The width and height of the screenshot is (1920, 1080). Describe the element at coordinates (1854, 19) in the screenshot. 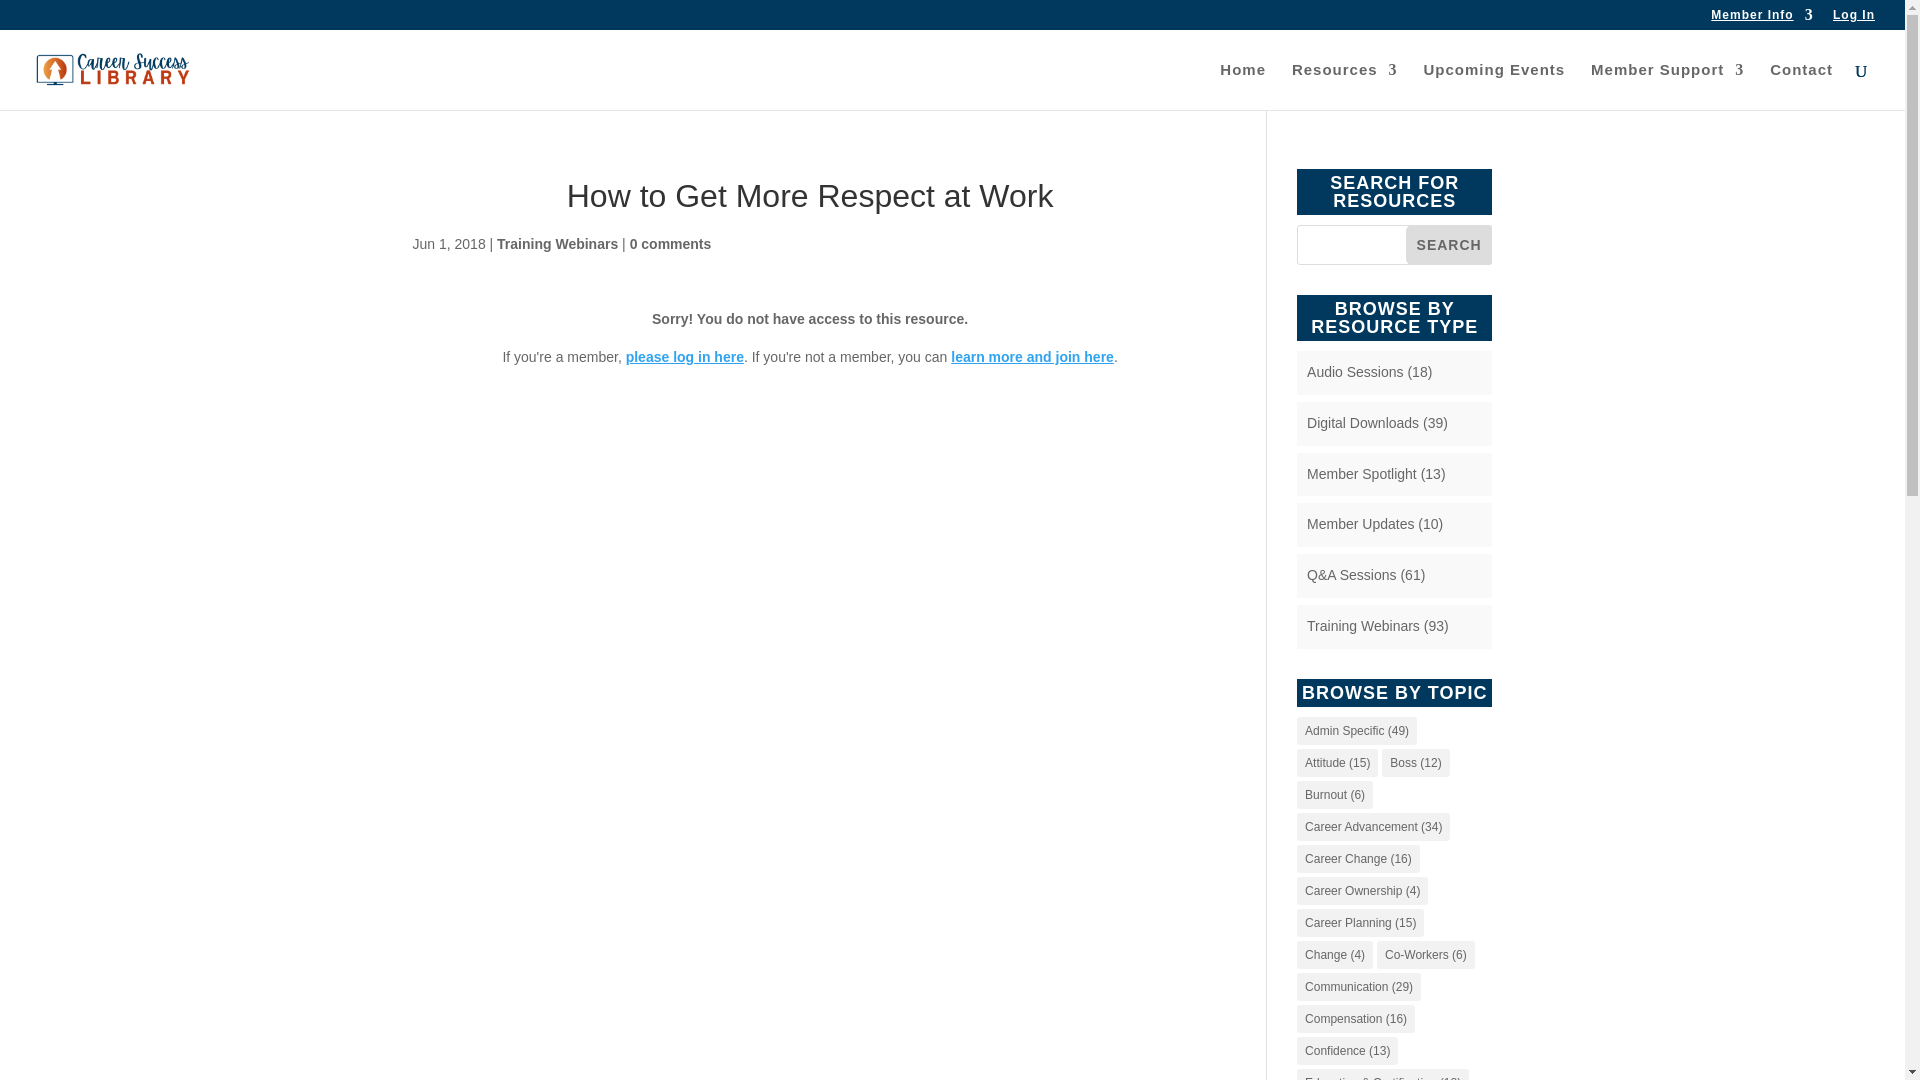

I see `Log In` at that location.